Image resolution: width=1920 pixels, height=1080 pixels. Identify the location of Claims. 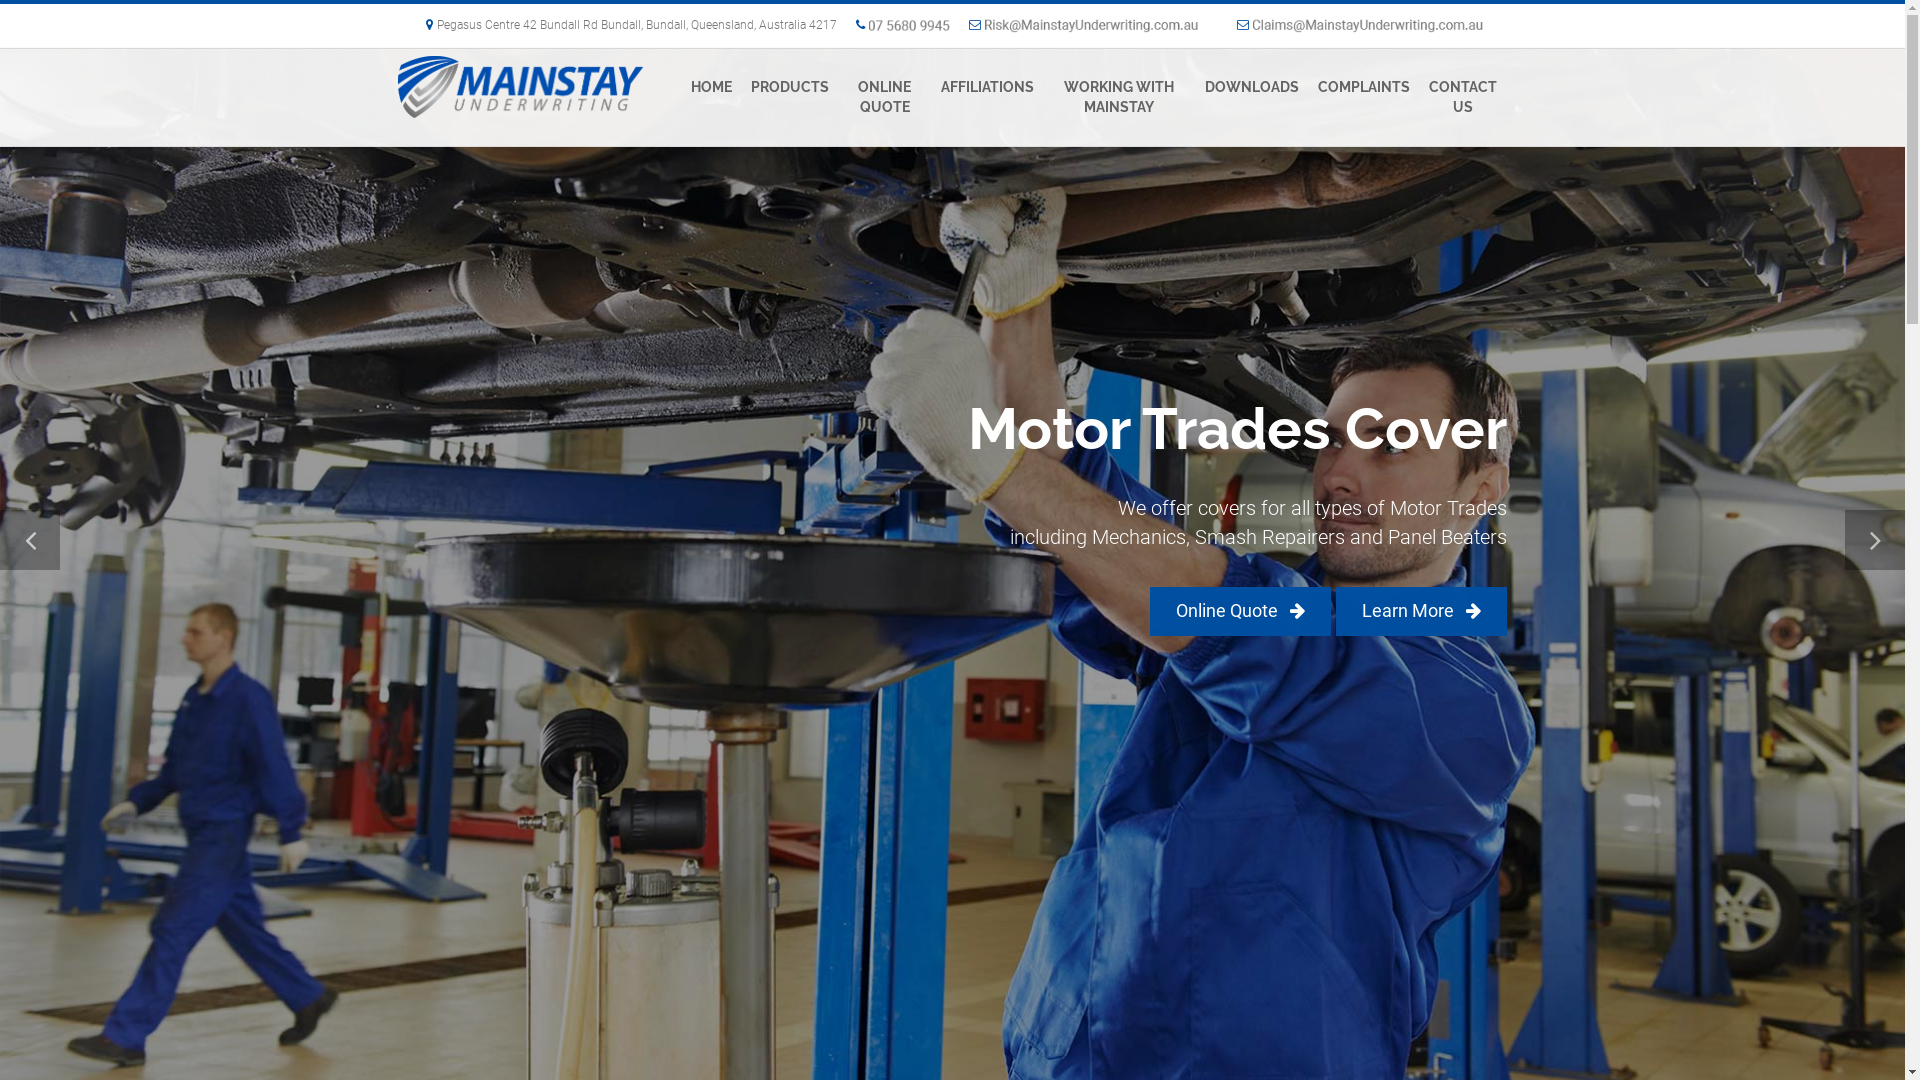
(1358, 25).